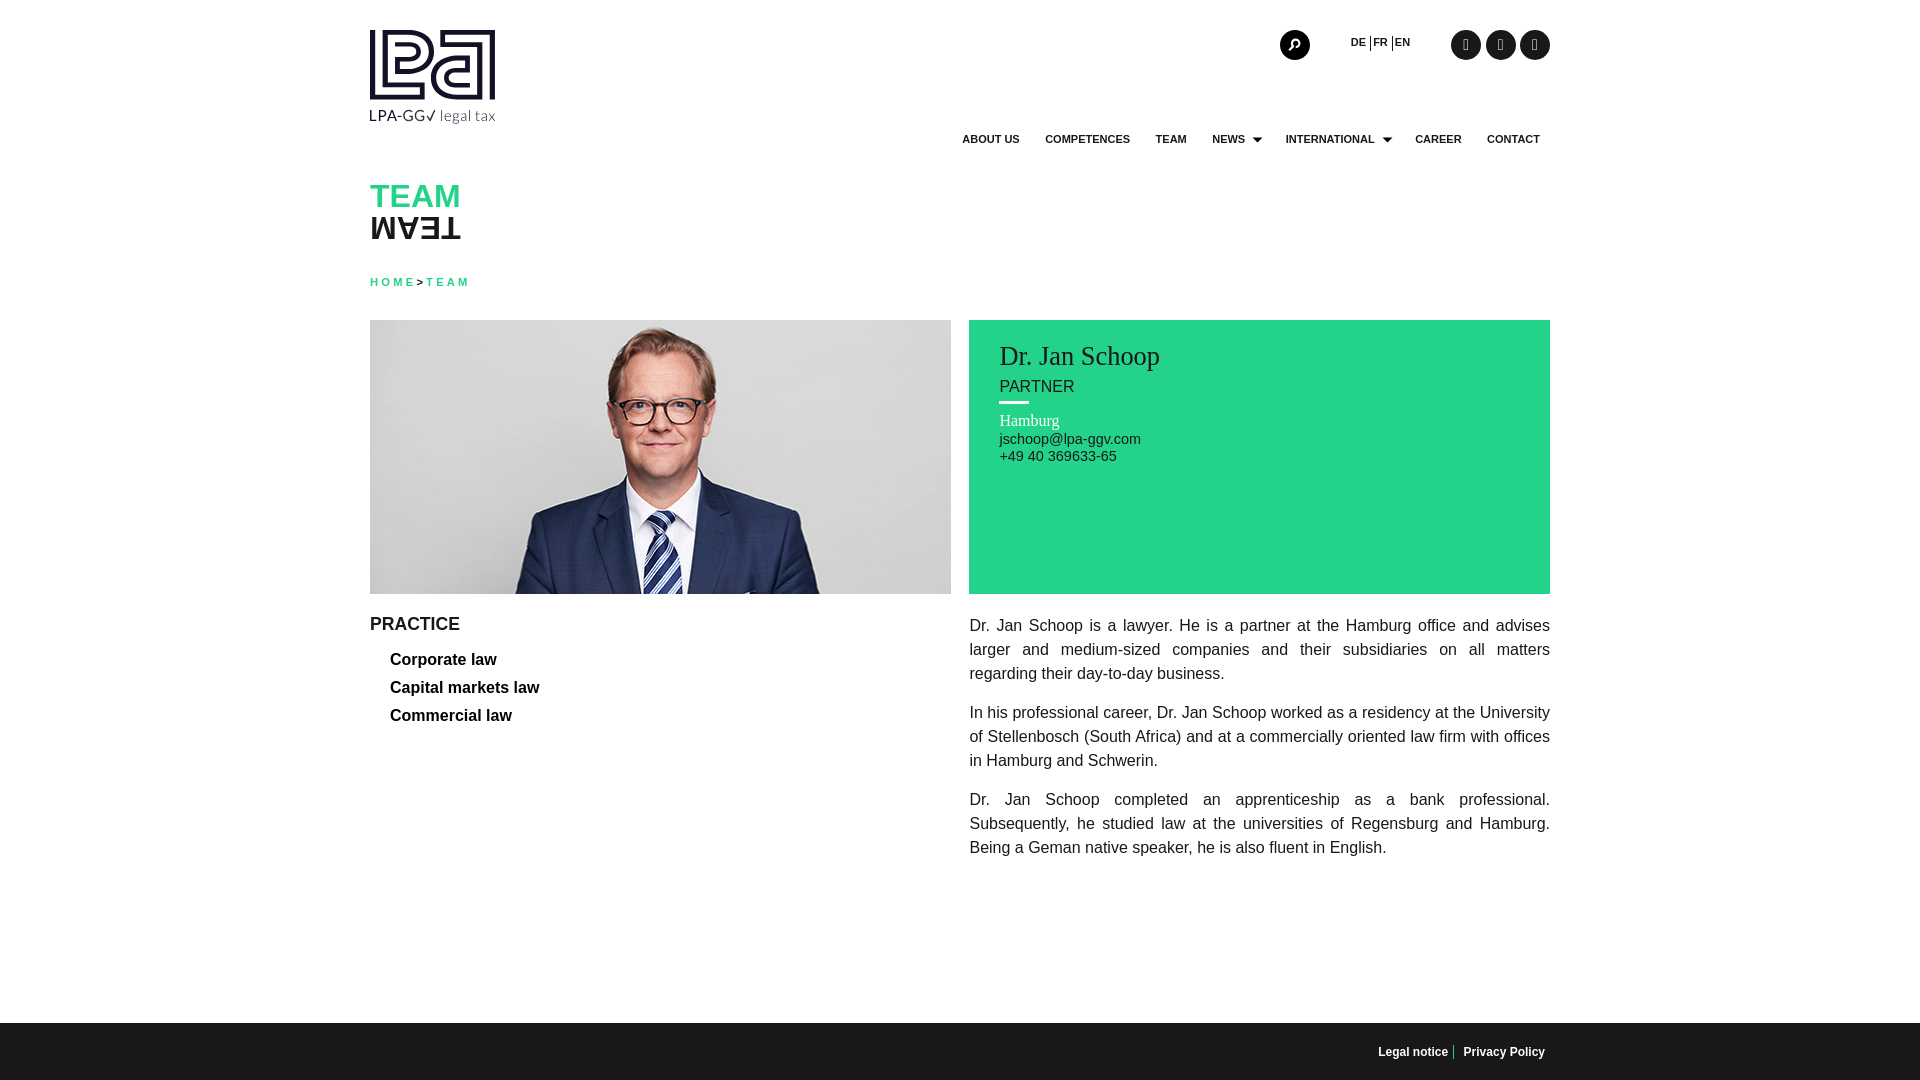  Describe the element at coordinates (450, 715) in the screenshot. I see `Commercial law` at that location.